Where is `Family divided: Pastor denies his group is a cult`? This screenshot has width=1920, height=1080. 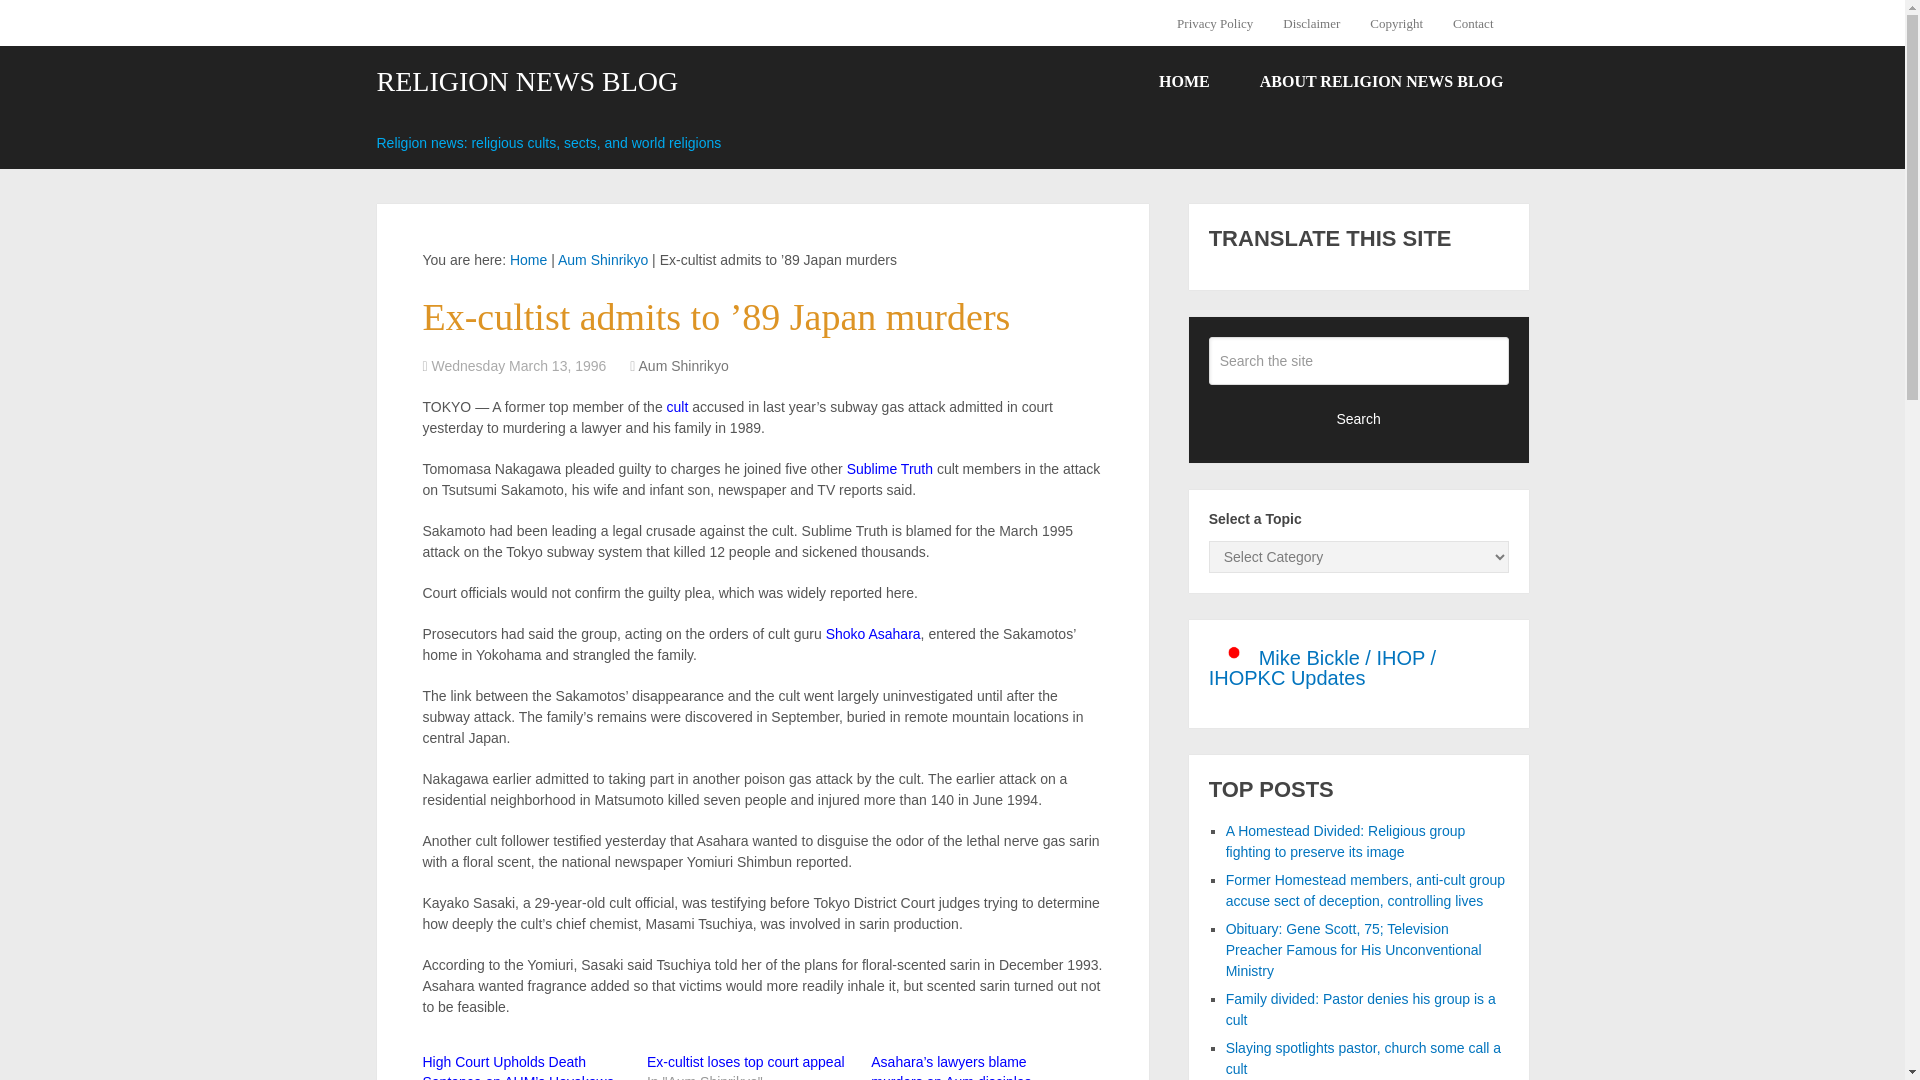 Family divided: Pastor denies his group is a cult is located at coordinates (1360, 1010).